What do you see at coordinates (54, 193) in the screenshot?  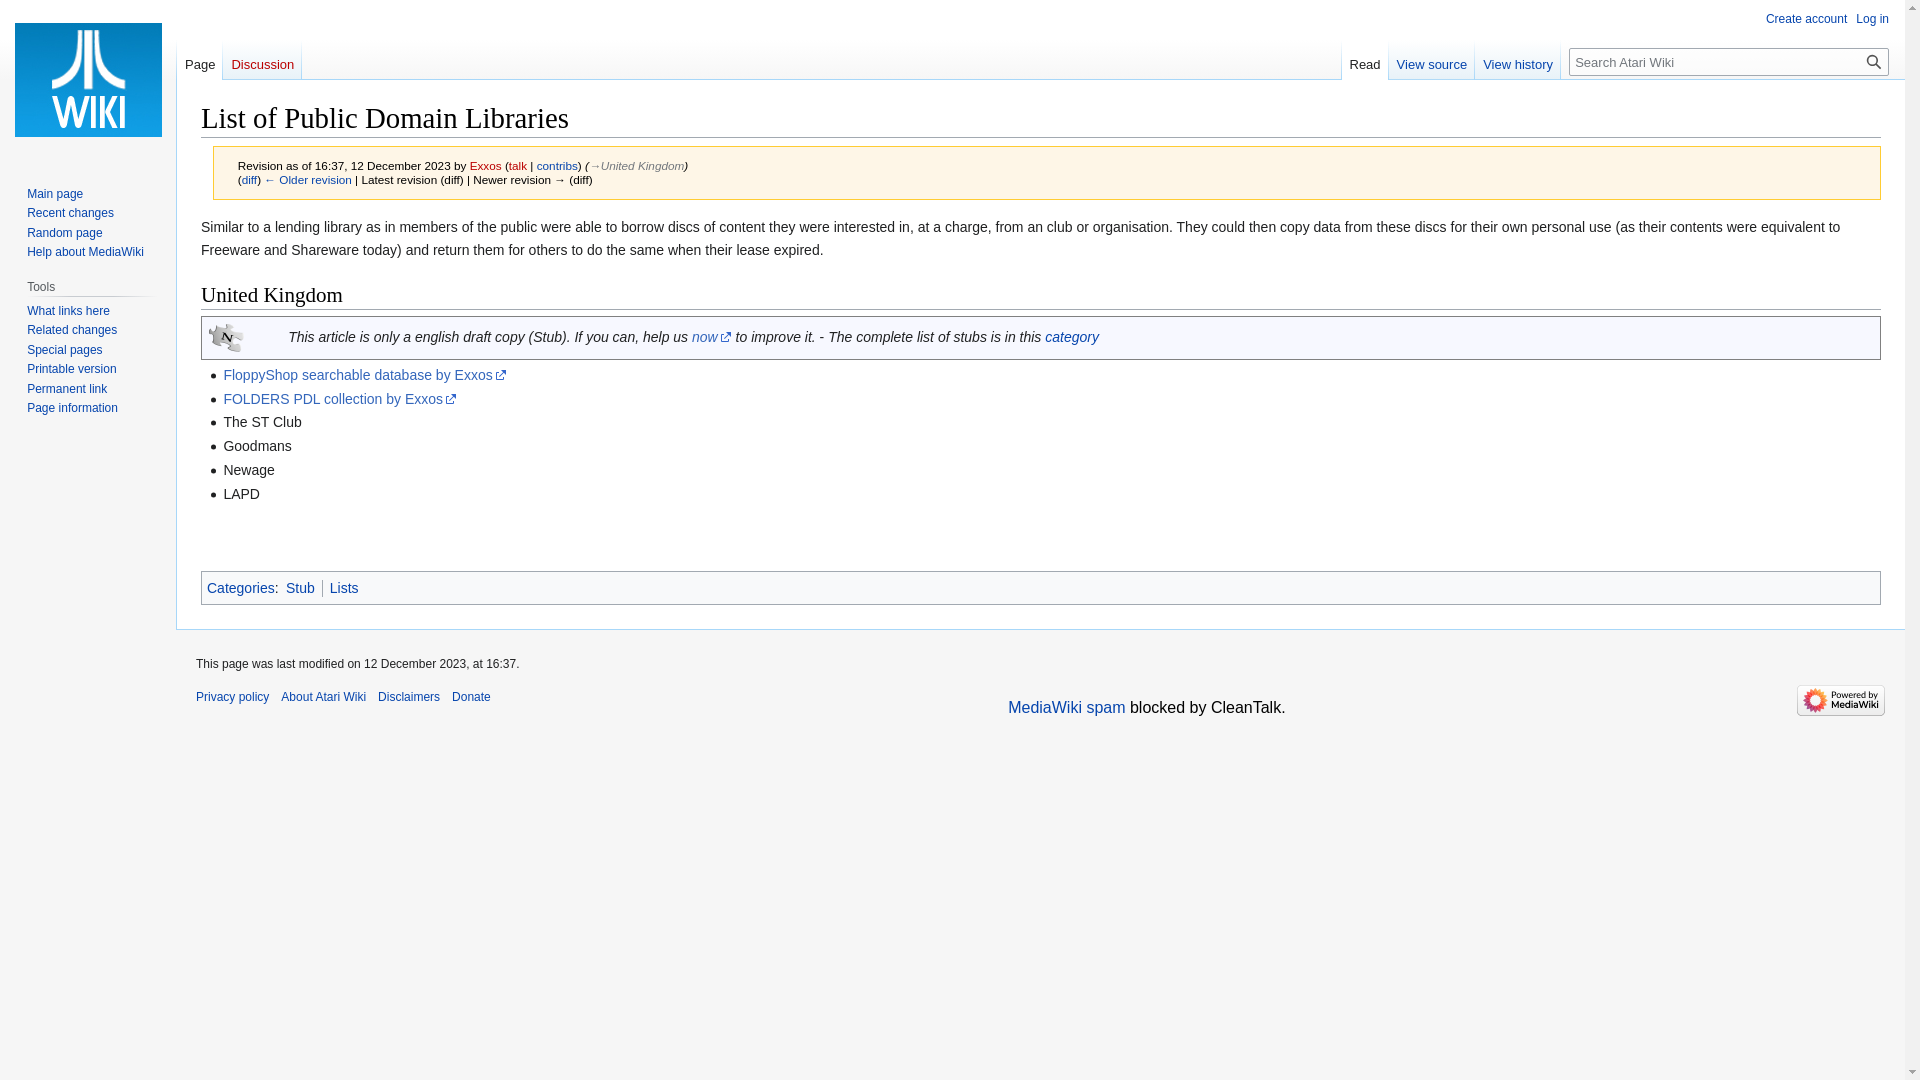 I see `Main page` at bounding box center [54, 193].